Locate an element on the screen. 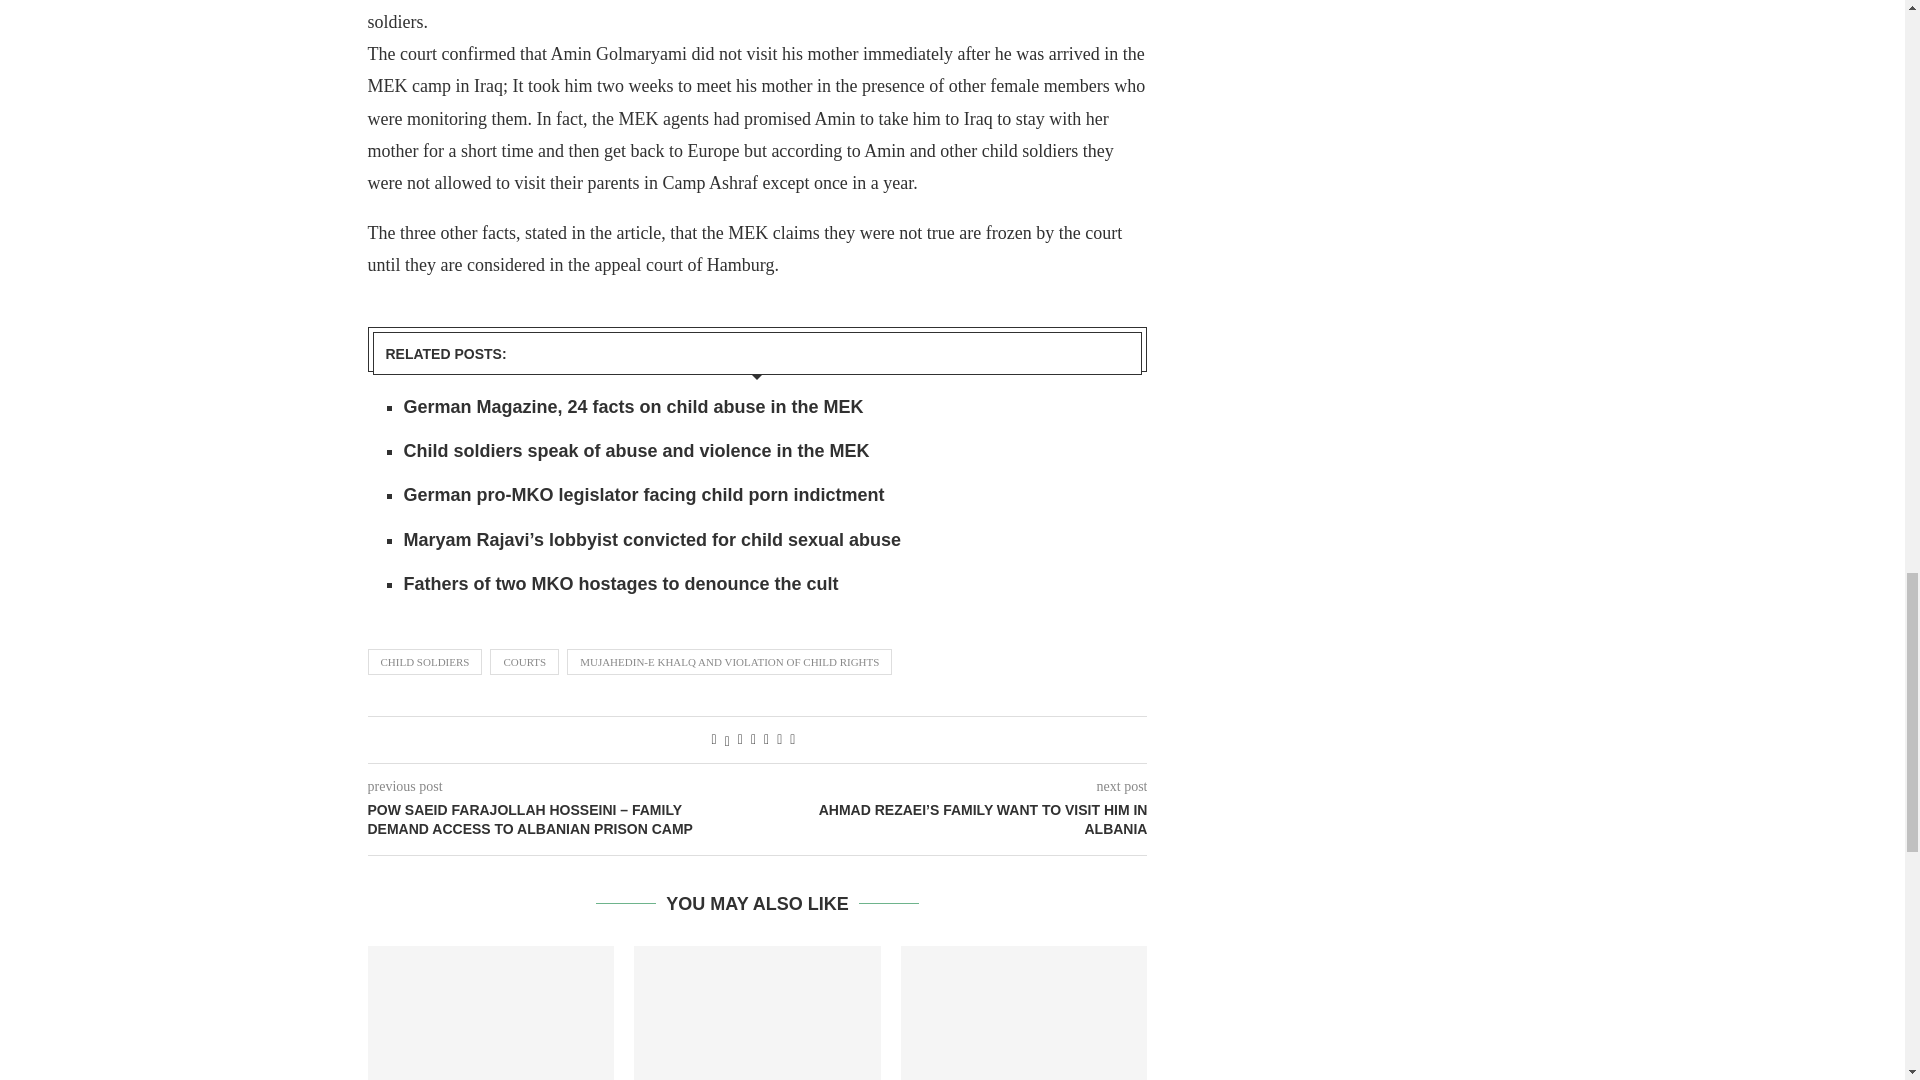 Image resolution: width=1920 pixels, height=1080 pixels. MEK child soldier committed suicide due to mental pressures is located at coordinates (757, 1013).